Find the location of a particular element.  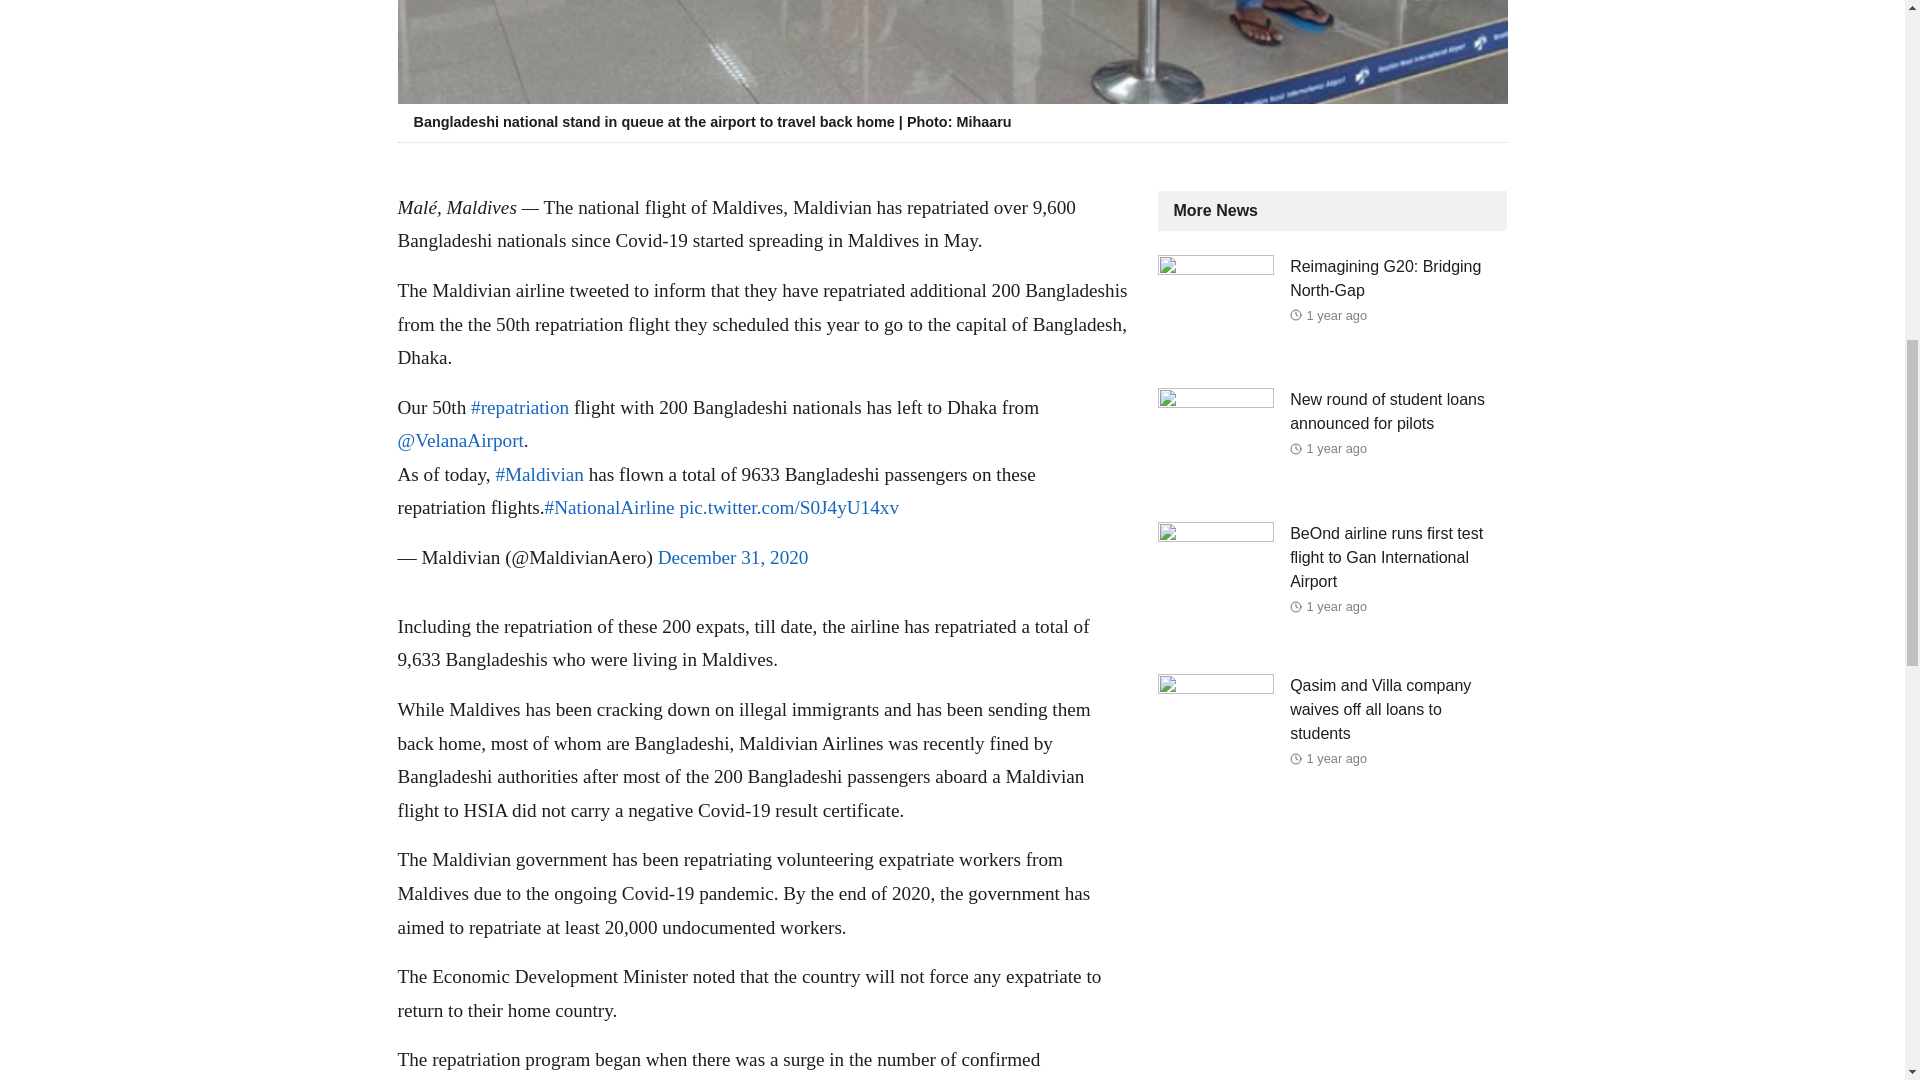

Aug 14, 2023, 18:18 is located at coordinates (1337, 448).